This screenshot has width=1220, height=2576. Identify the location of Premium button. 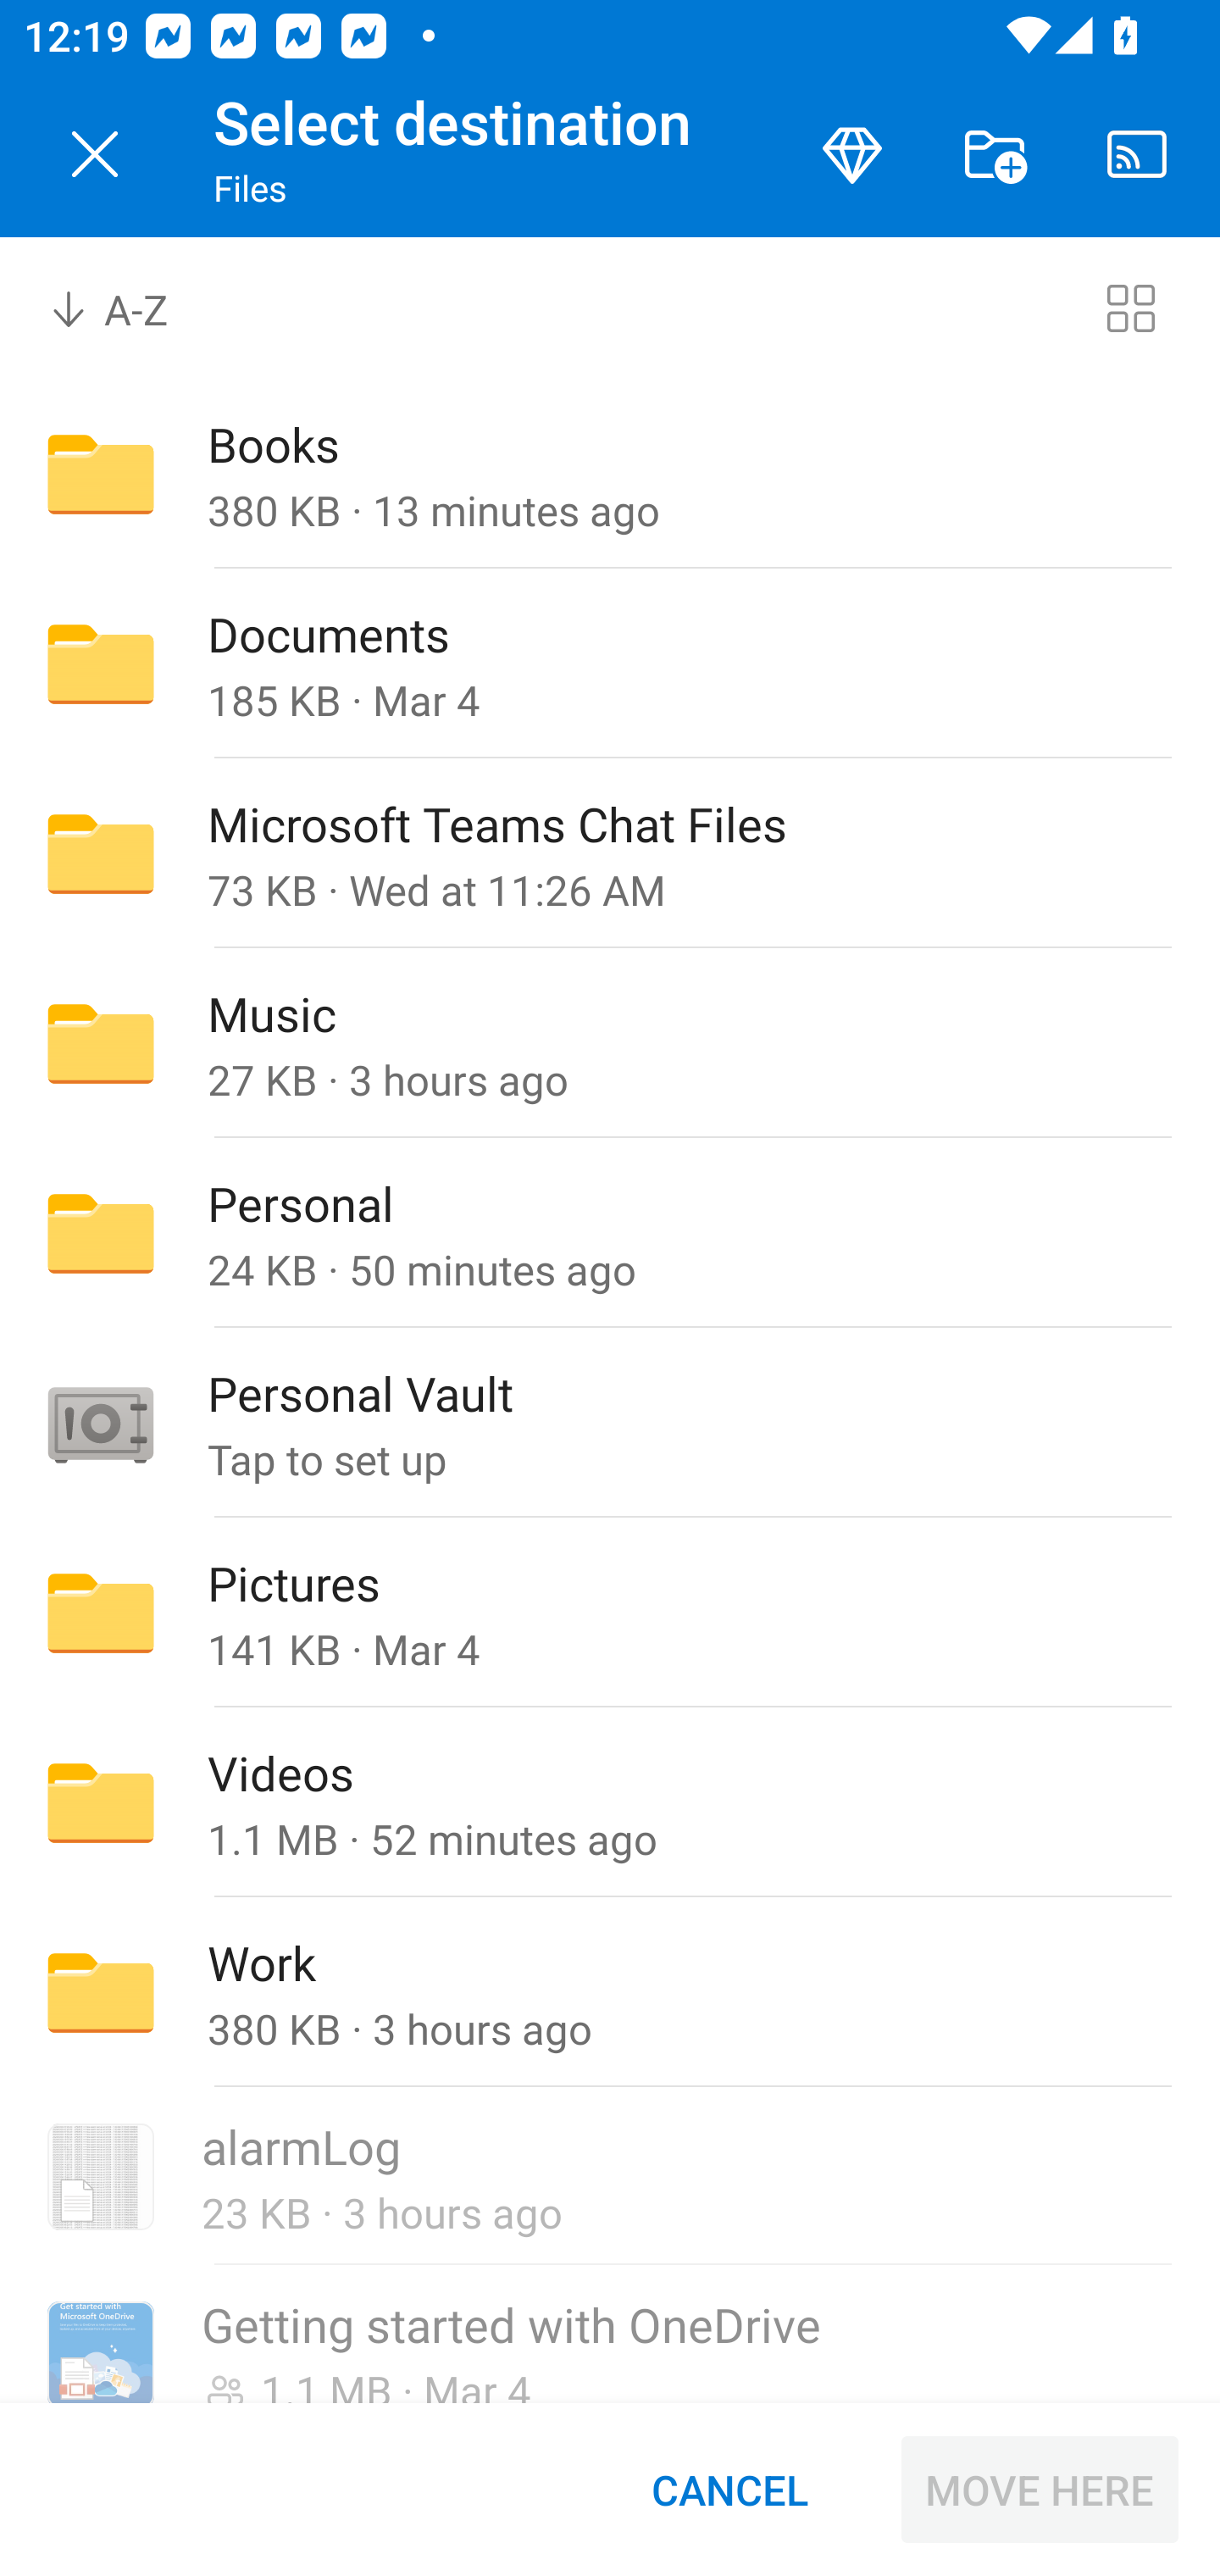
(852, 154).